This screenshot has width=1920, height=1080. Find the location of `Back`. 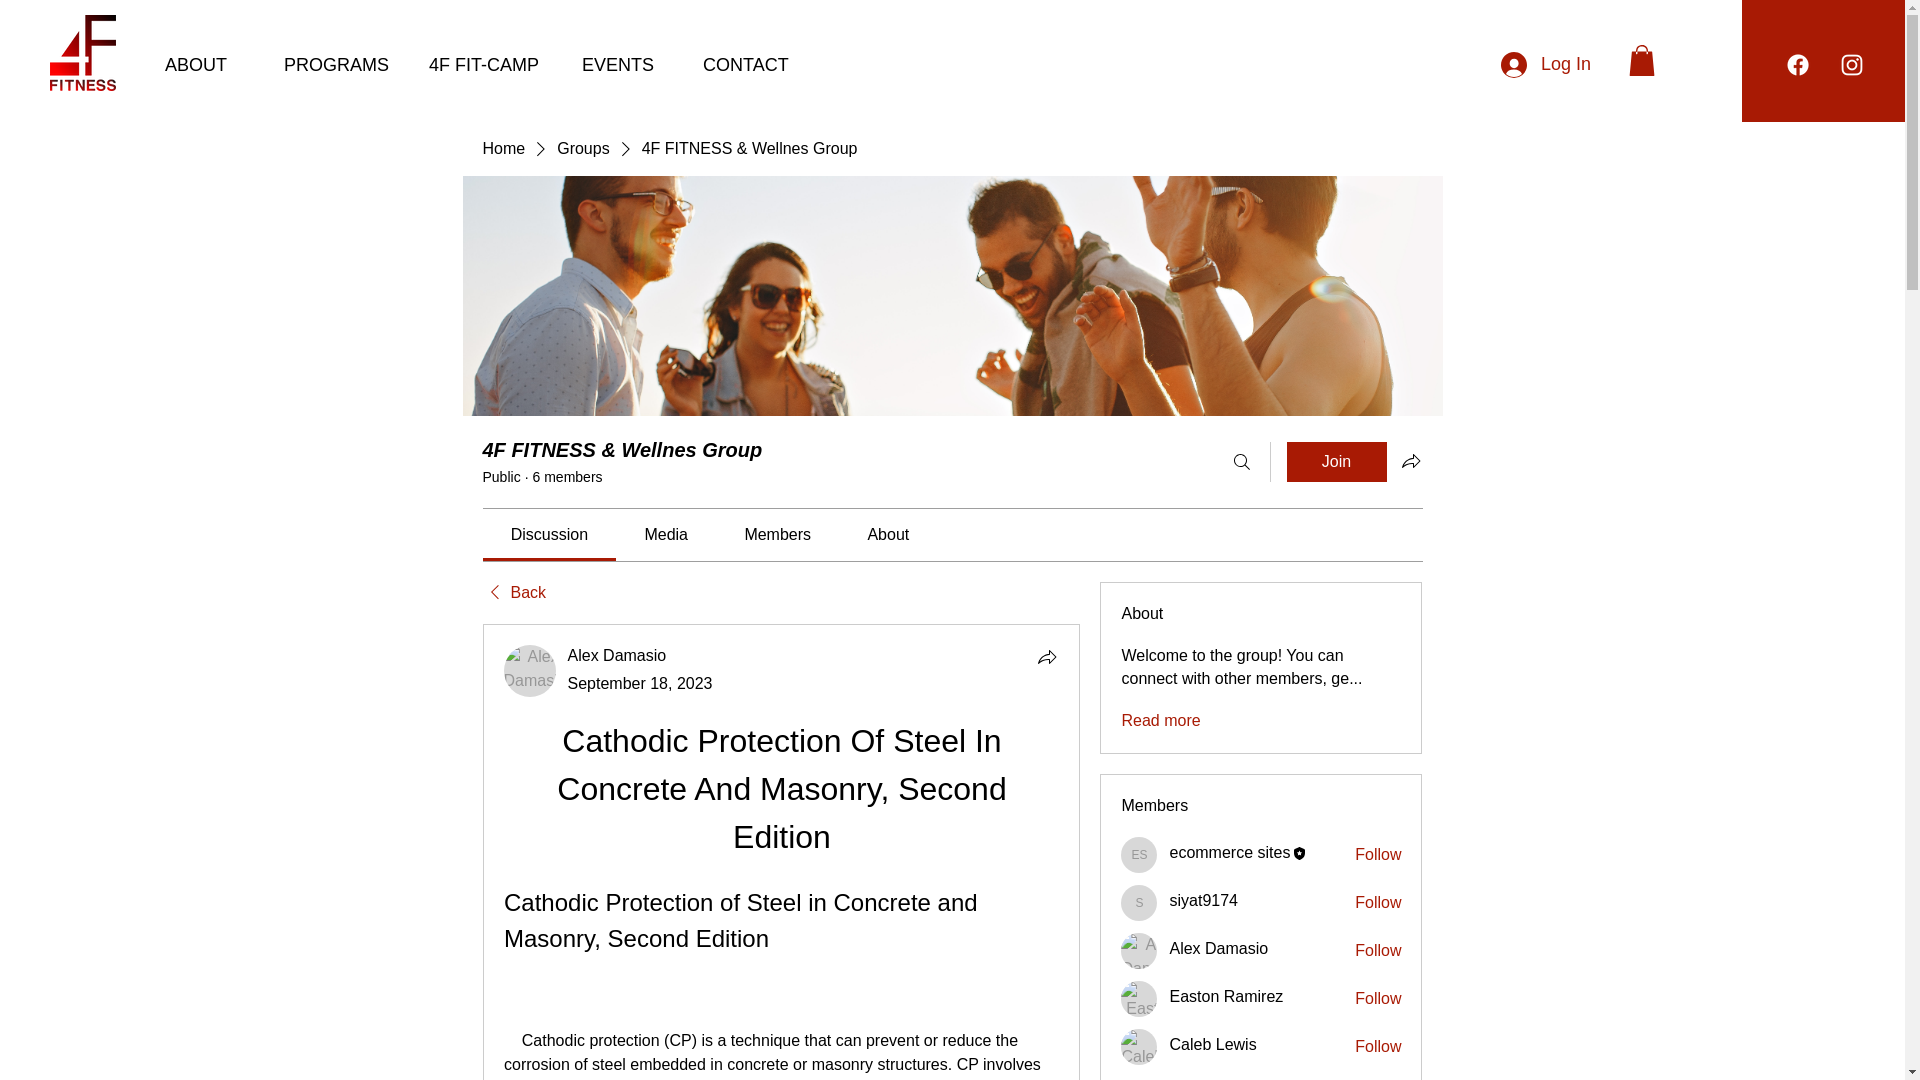

Back is located at coordinates (513, 592).